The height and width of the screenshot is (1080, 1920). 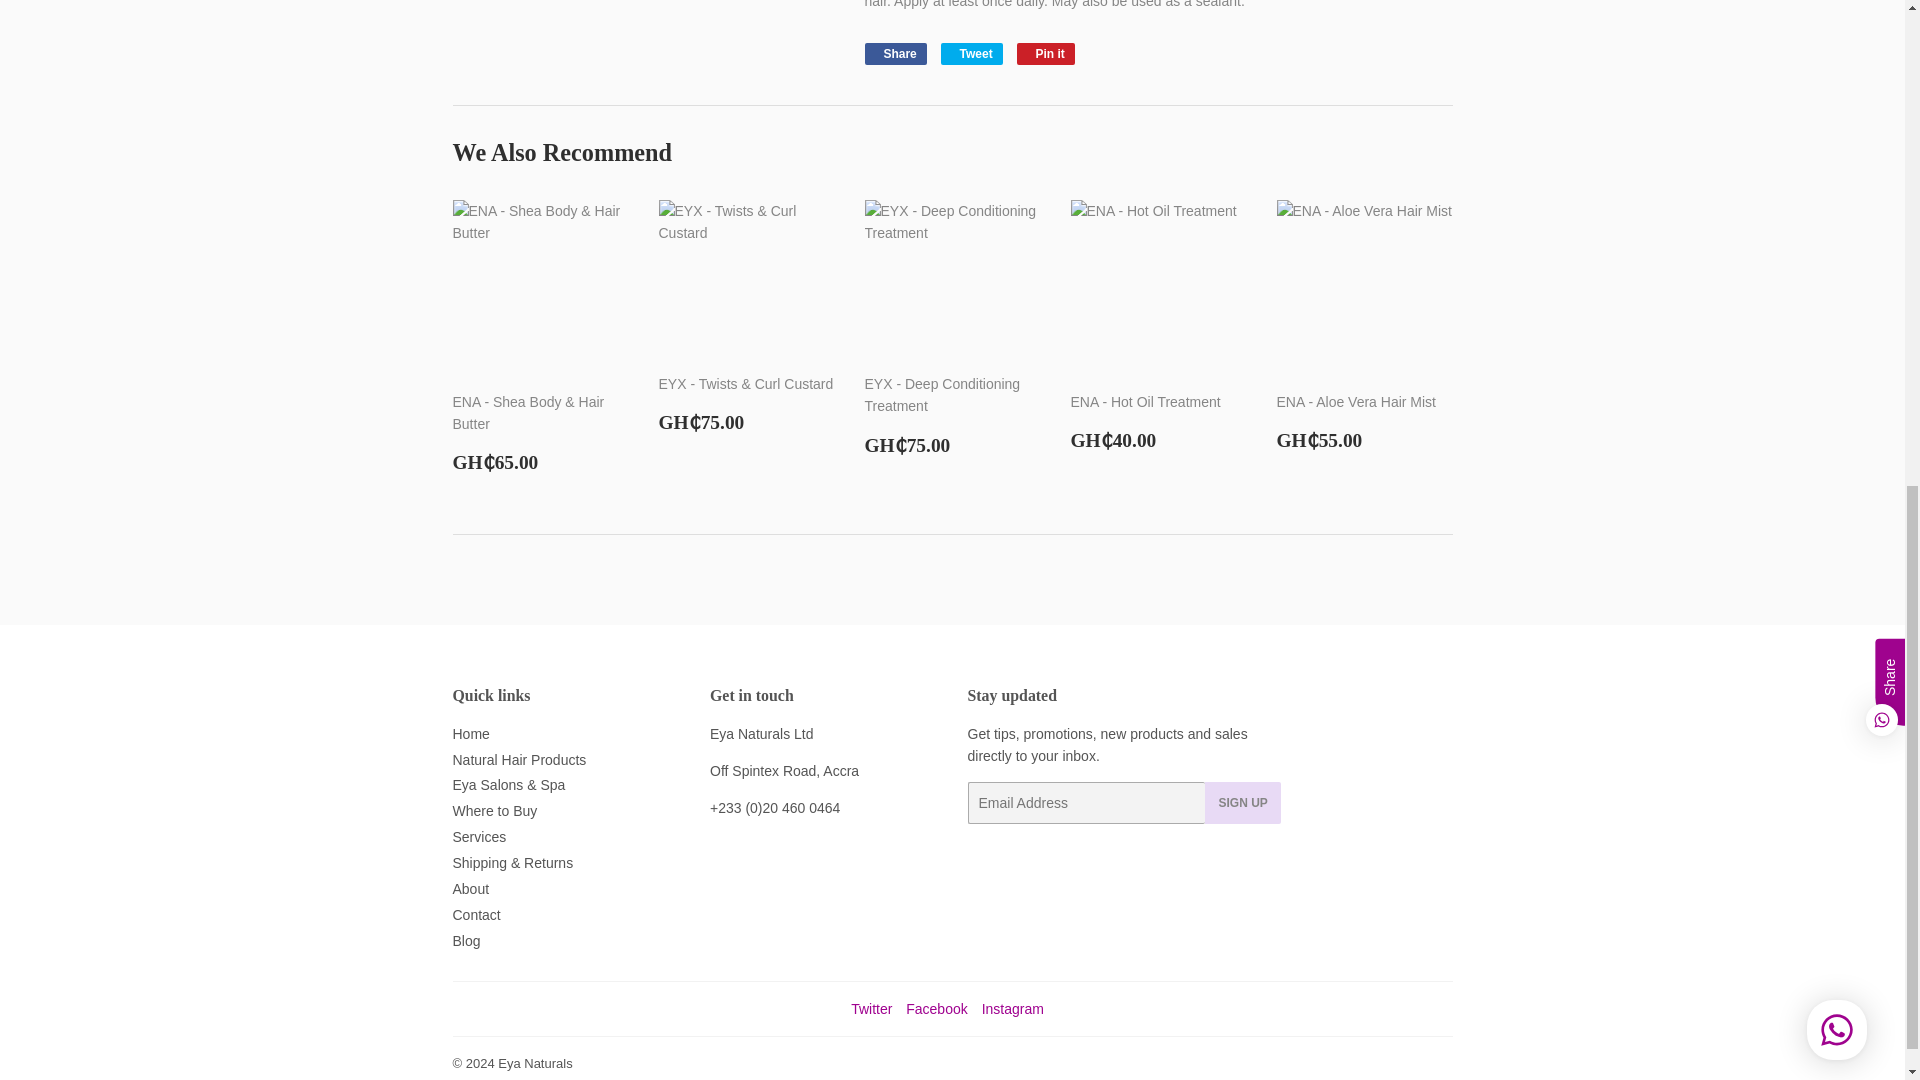 What do you see at coordinates (494, 810) in the screenshot?
I see `Where to Buy` at bounding box center [494, 810].